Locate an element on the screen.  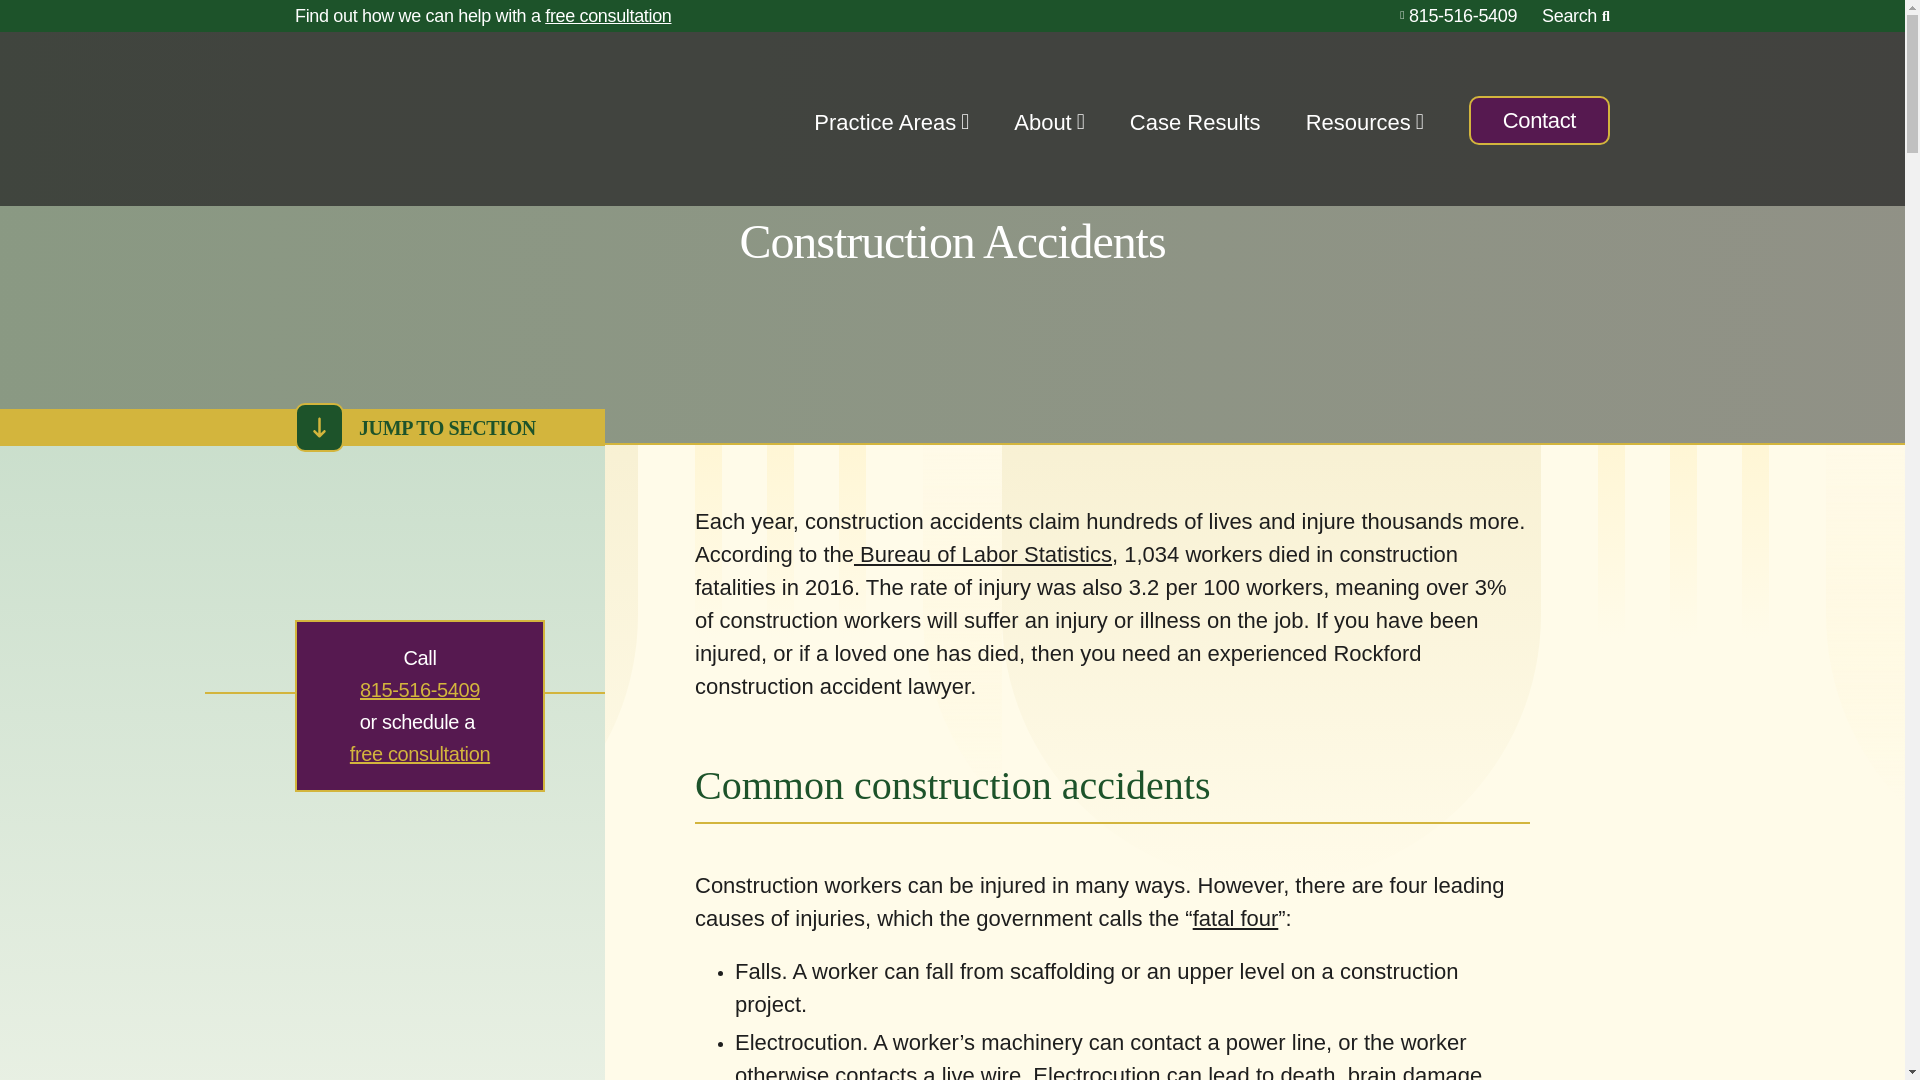
About is located at coordinates (1042, 126).